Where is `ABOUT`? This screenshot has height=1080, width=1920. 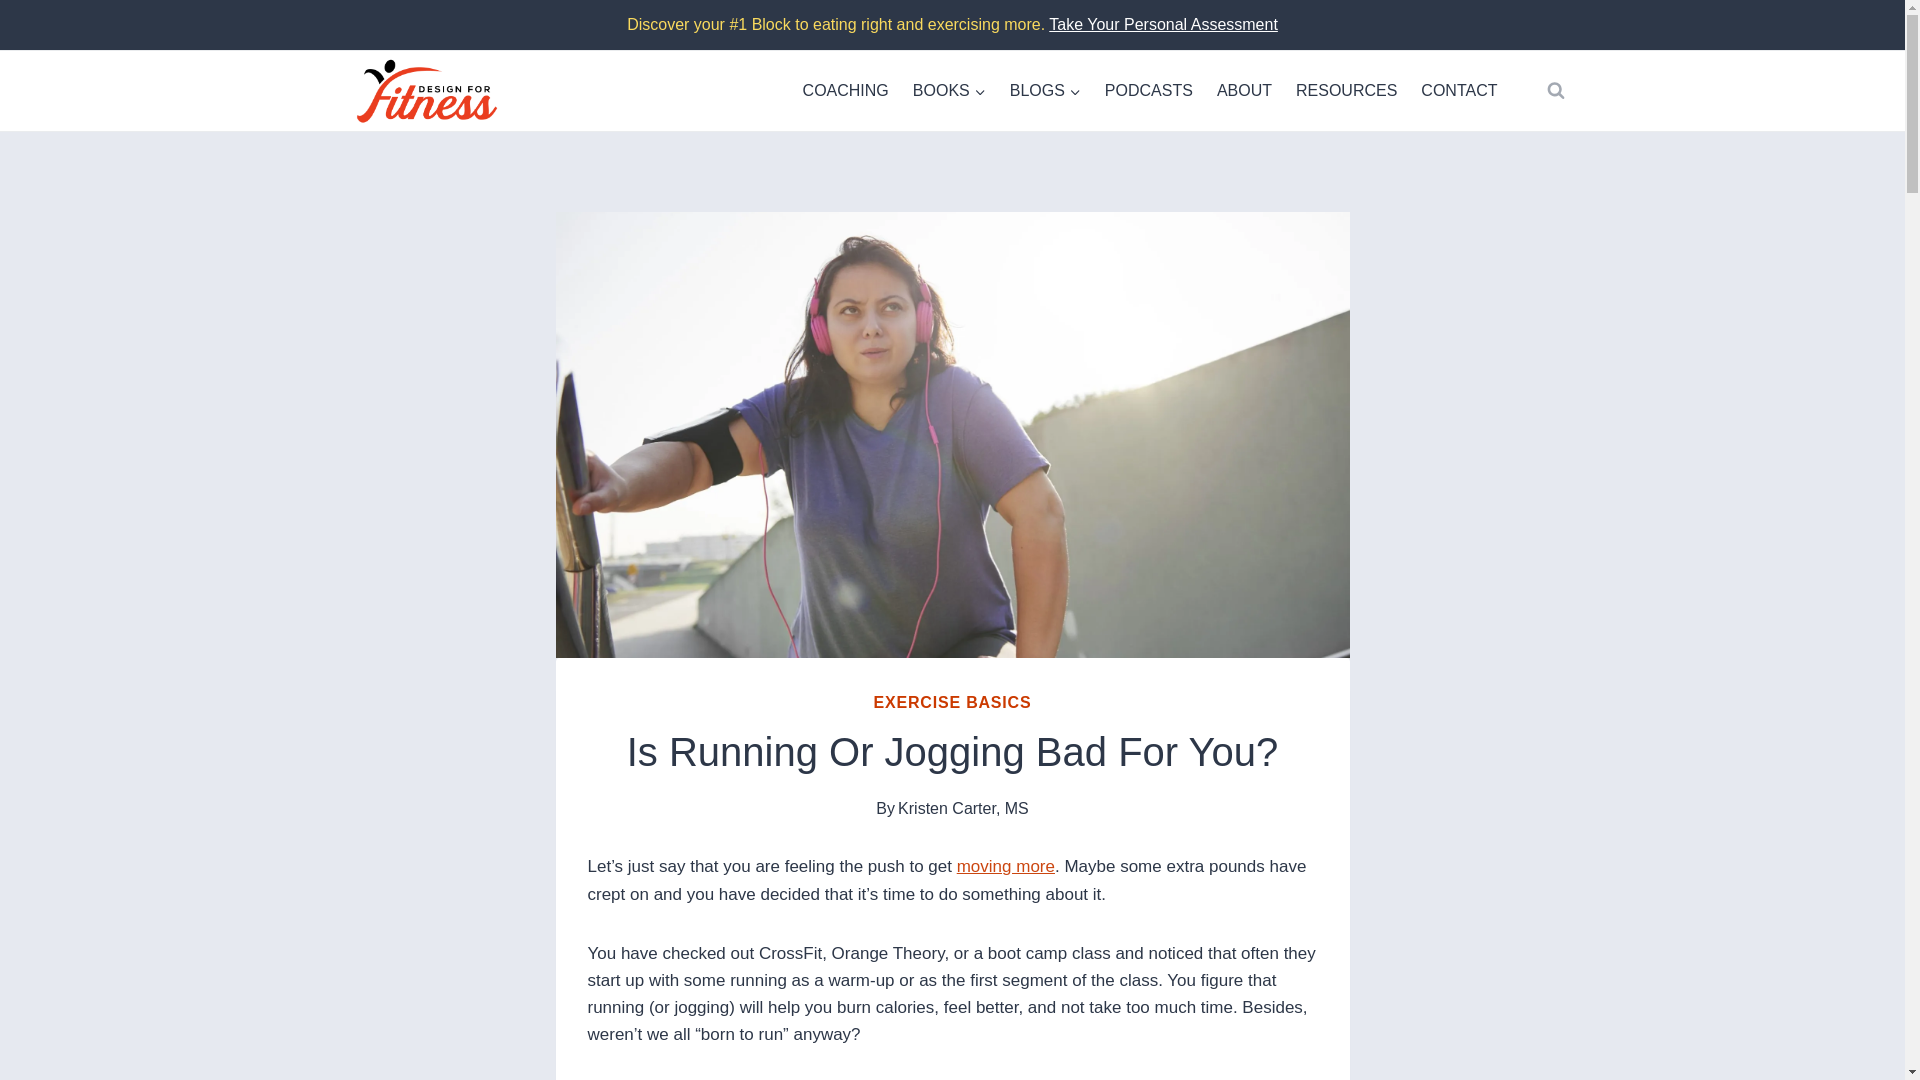 ABOUT is located at coordinates (1244, 90).